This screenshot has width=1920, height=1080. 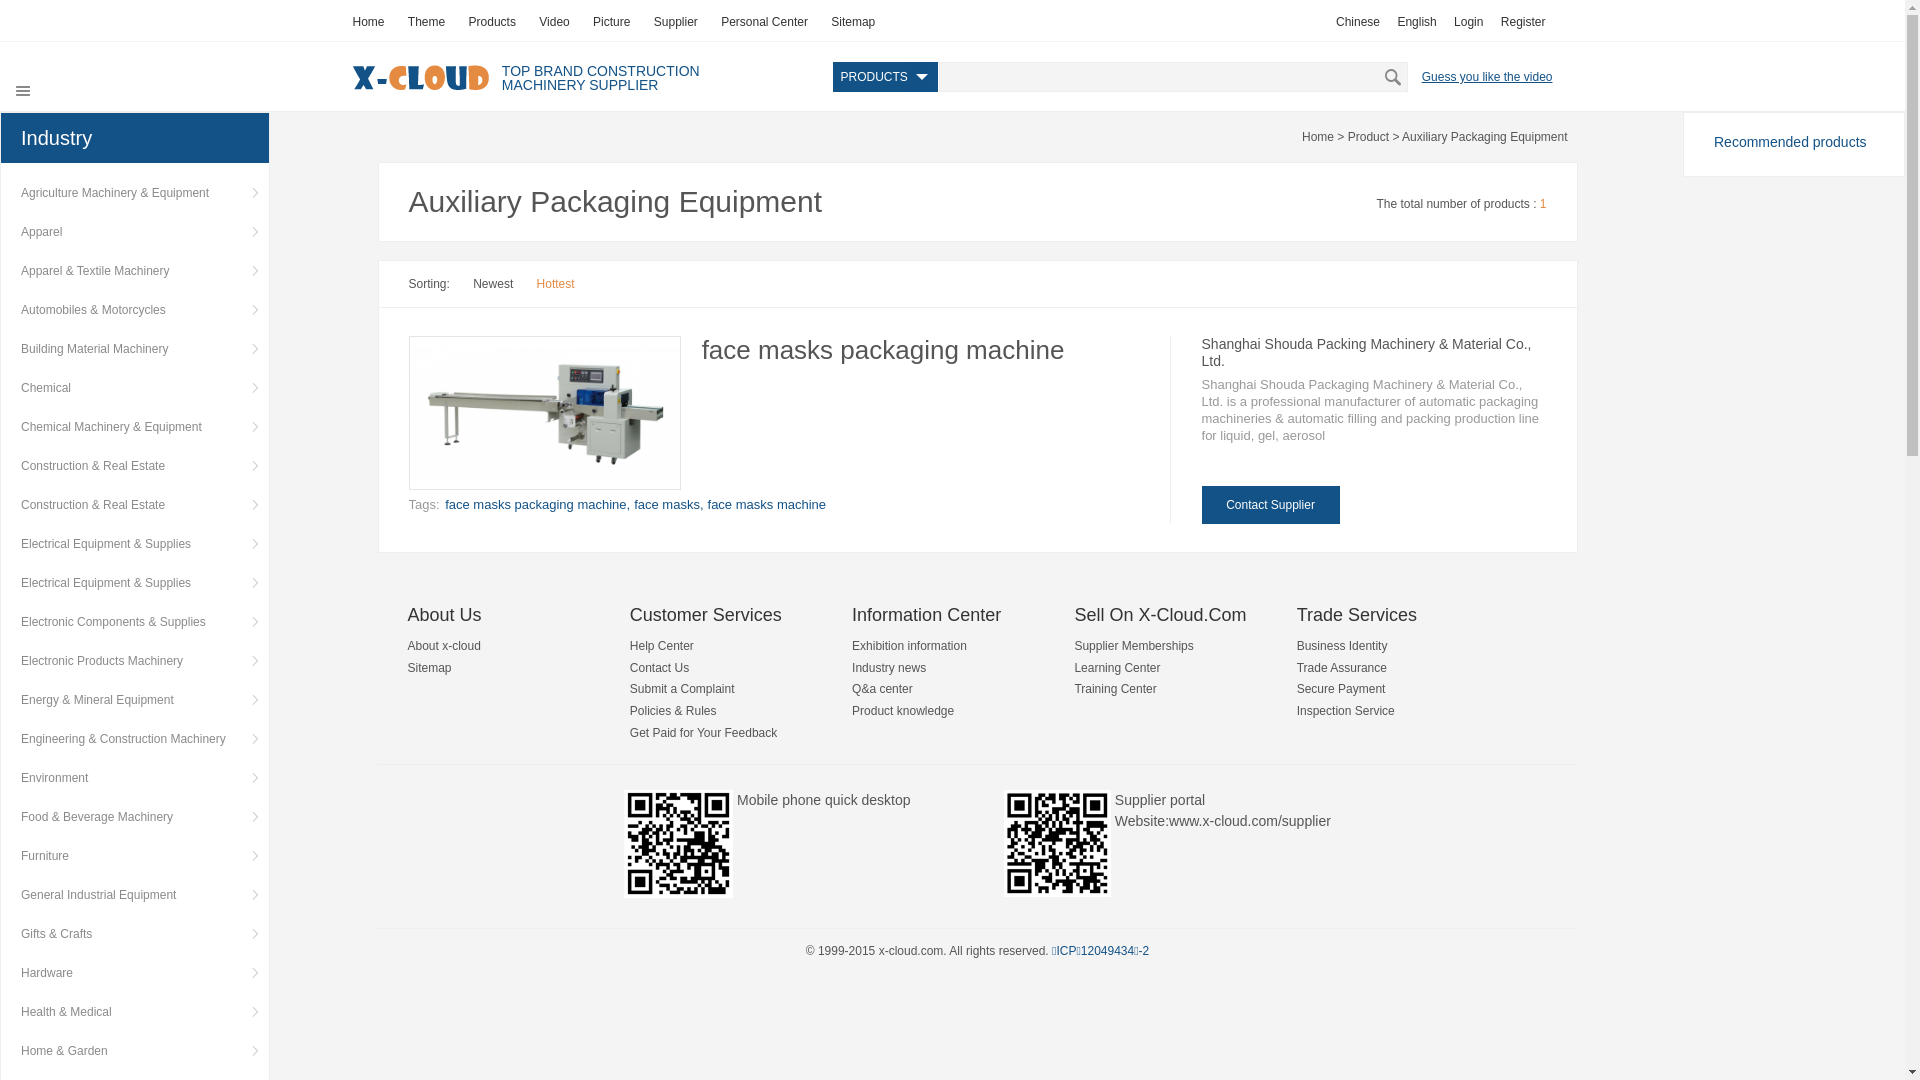 What do you see at coordinates (903, 711) in the screenshot?
I see `Product knowledge` at bounding box center [903, 711].